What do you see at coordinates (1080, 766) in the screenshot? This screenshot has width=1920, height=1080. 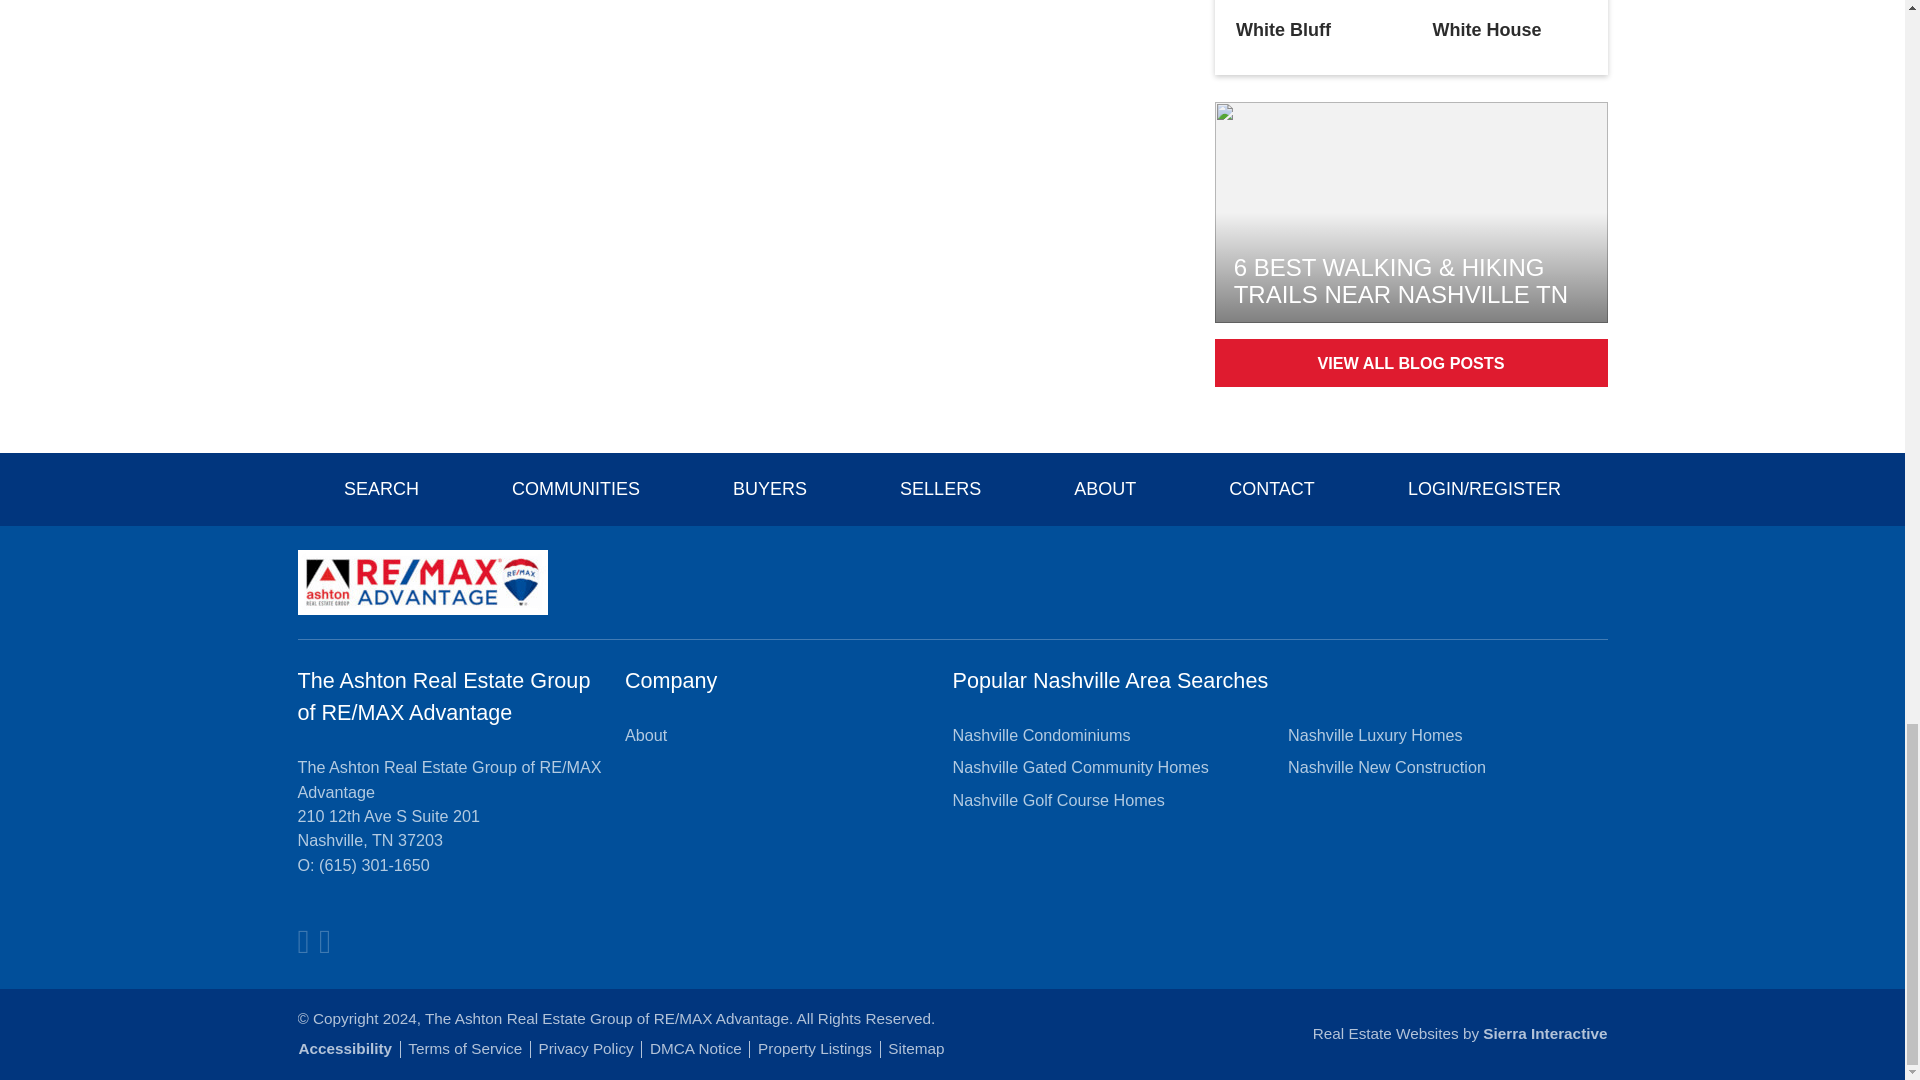 I see `View Nashville Gated Community Homes` at bounding box center [1080, 766].